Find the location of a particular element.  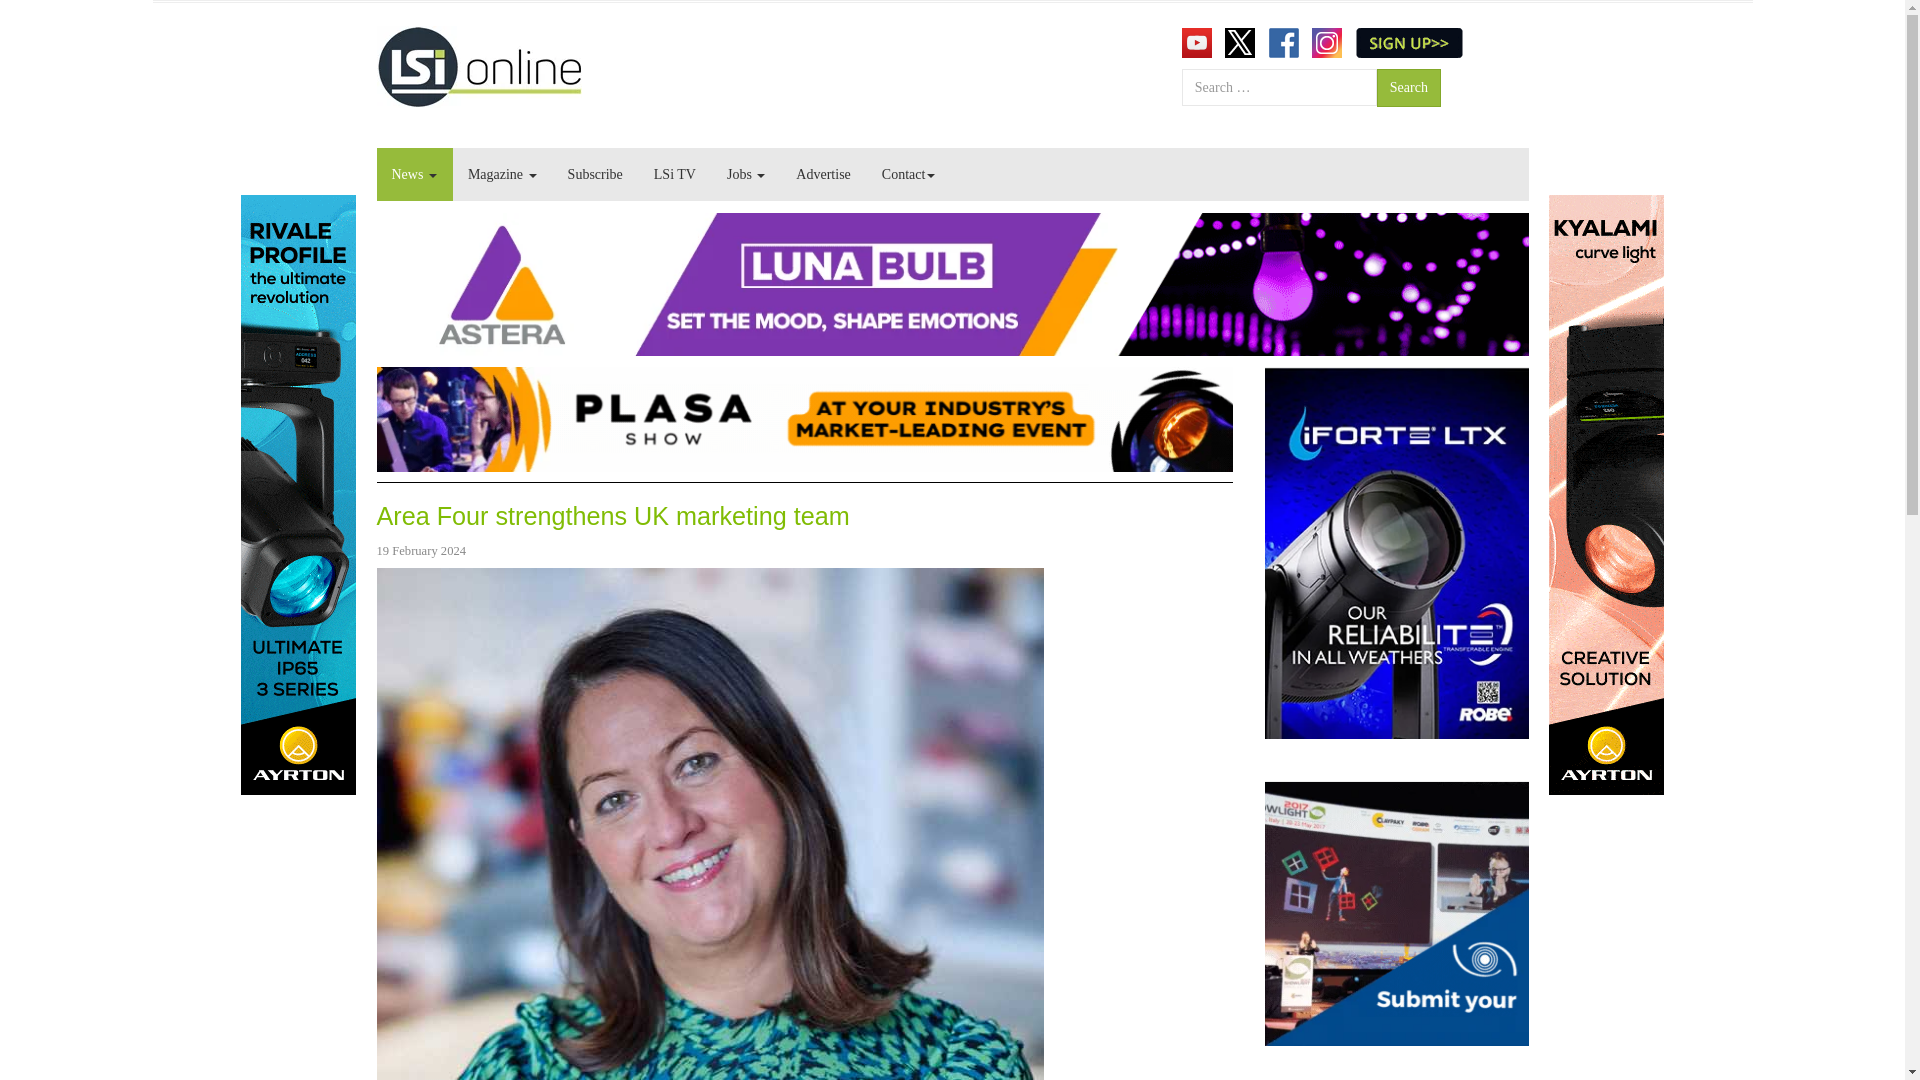

LSi Online is located at coordinates (478, 66).